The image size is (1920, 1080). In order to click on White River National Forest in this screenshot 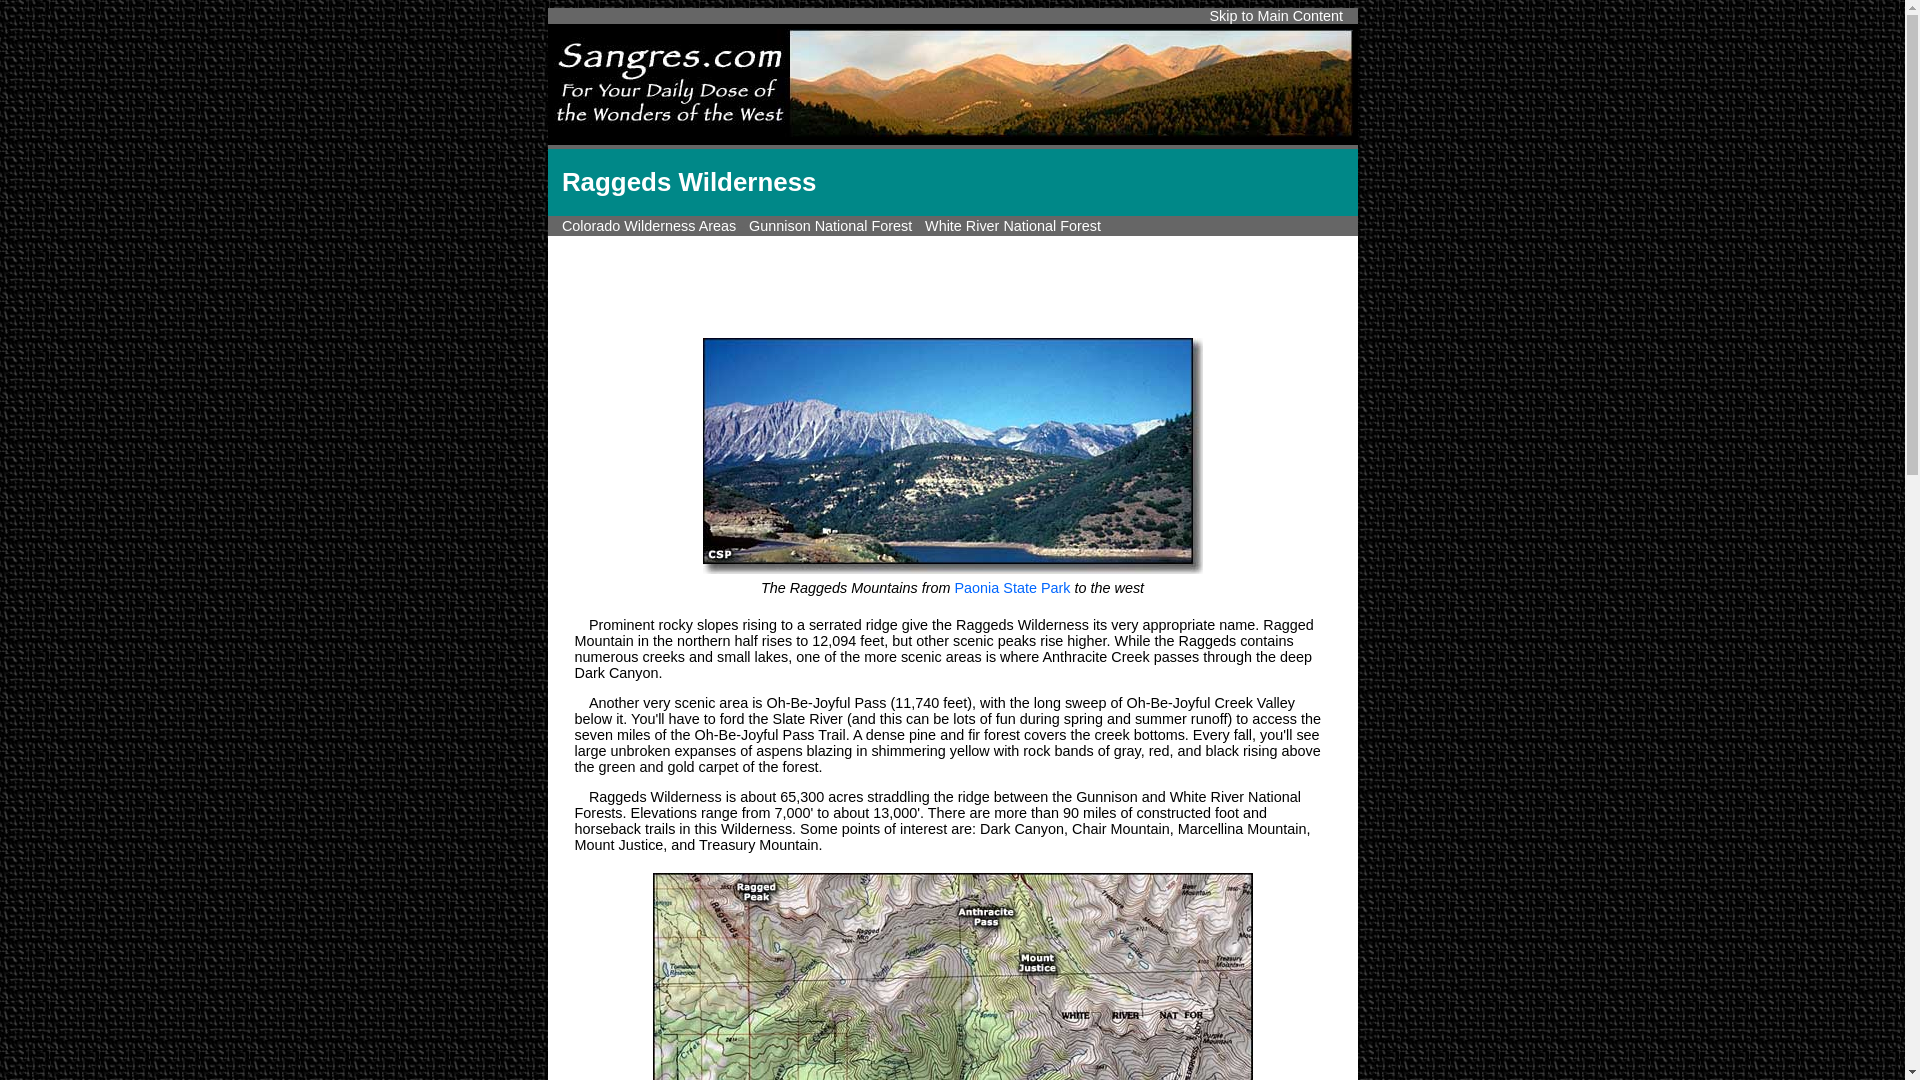, I will do `click(1012, 226)`.